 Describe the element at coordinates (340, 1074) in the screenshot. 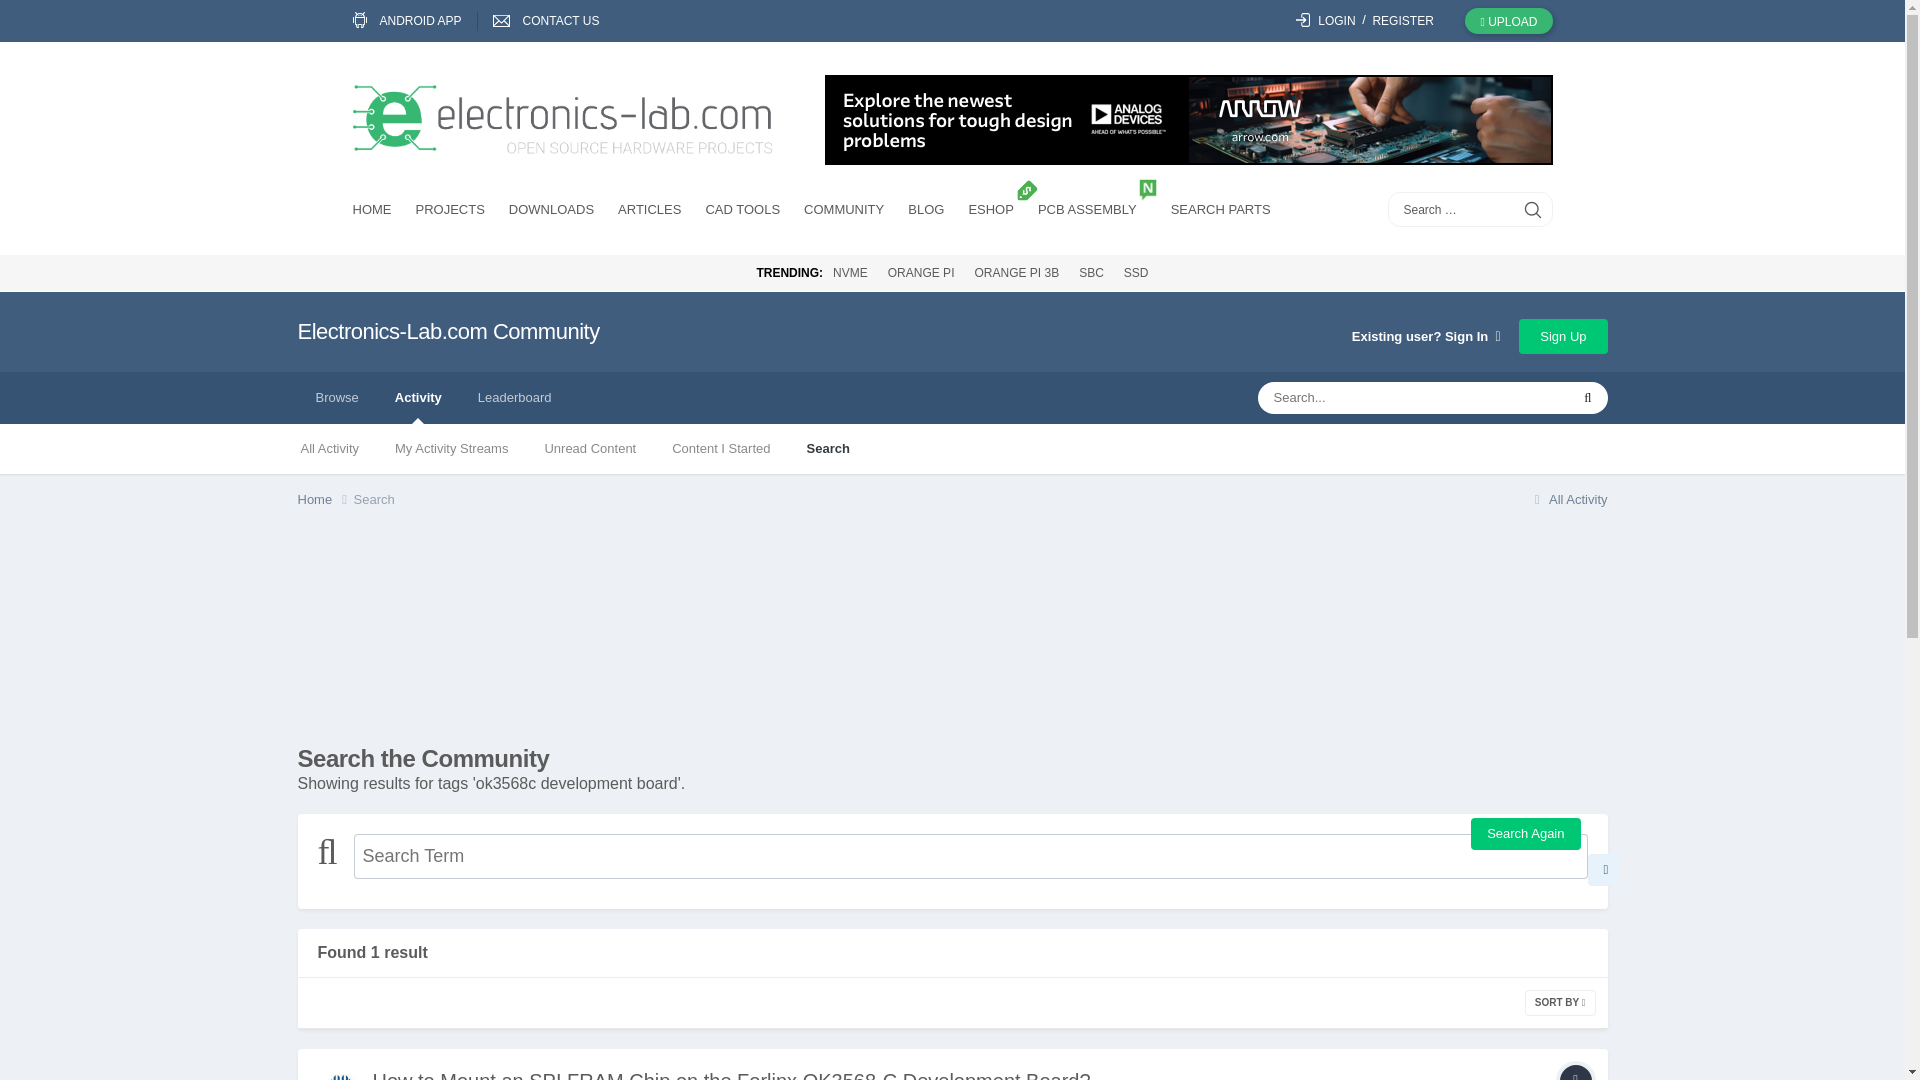

I see `Go to Forlinx's profile` at that location.